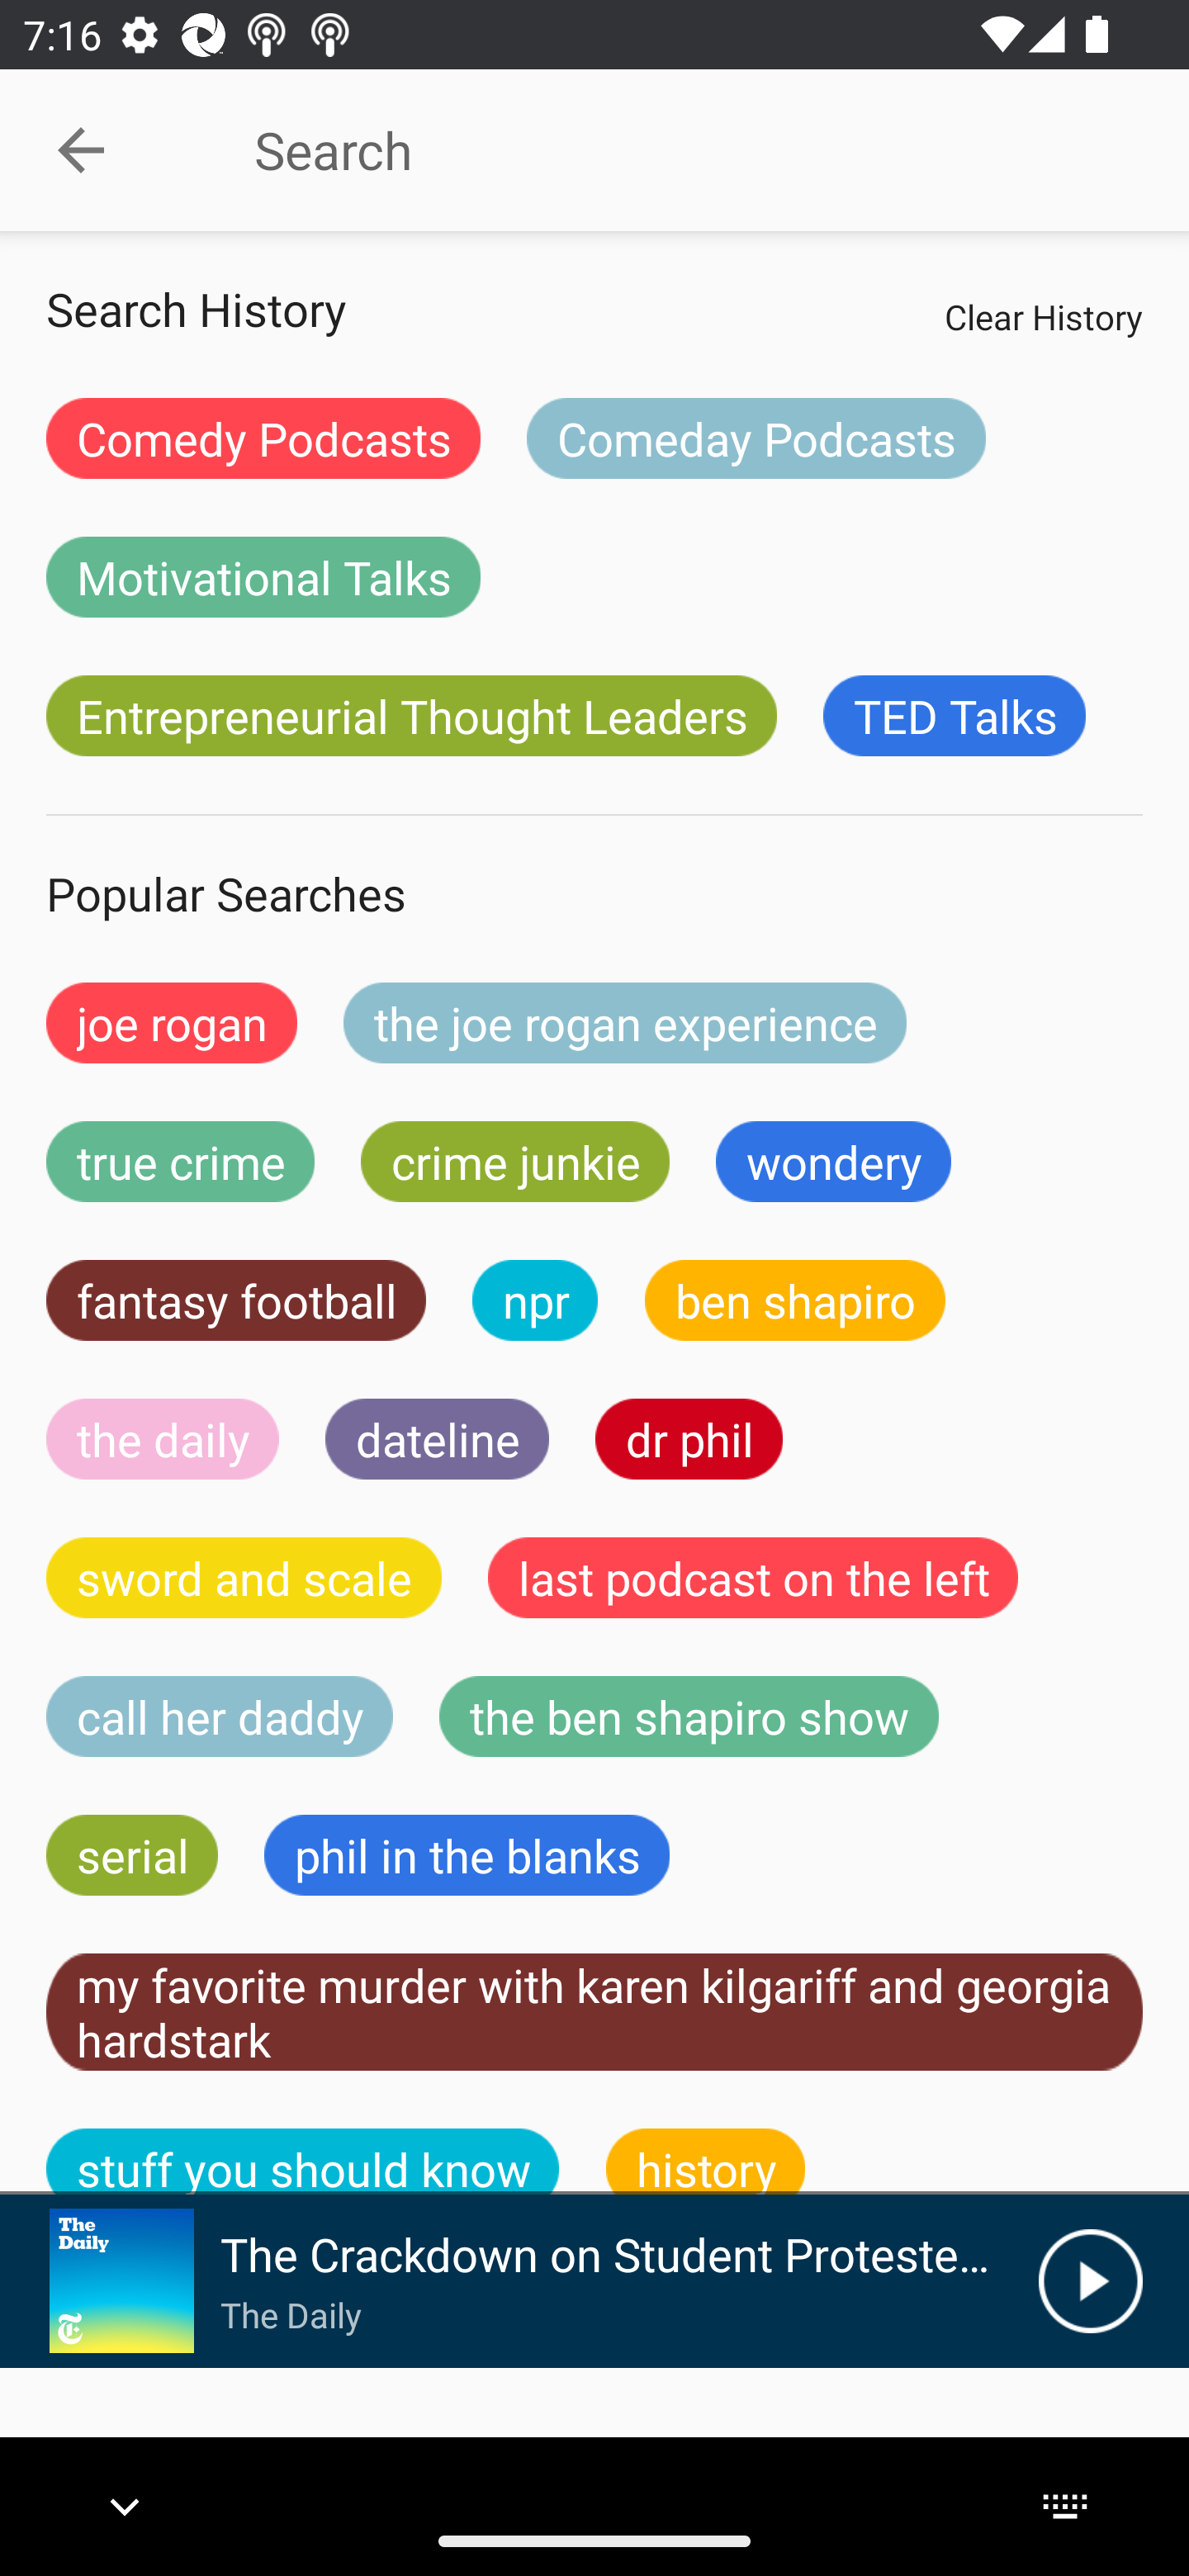 The height and width of the screenshot is (2576, 1189). I want to click on Collapse, so click(81, 150).